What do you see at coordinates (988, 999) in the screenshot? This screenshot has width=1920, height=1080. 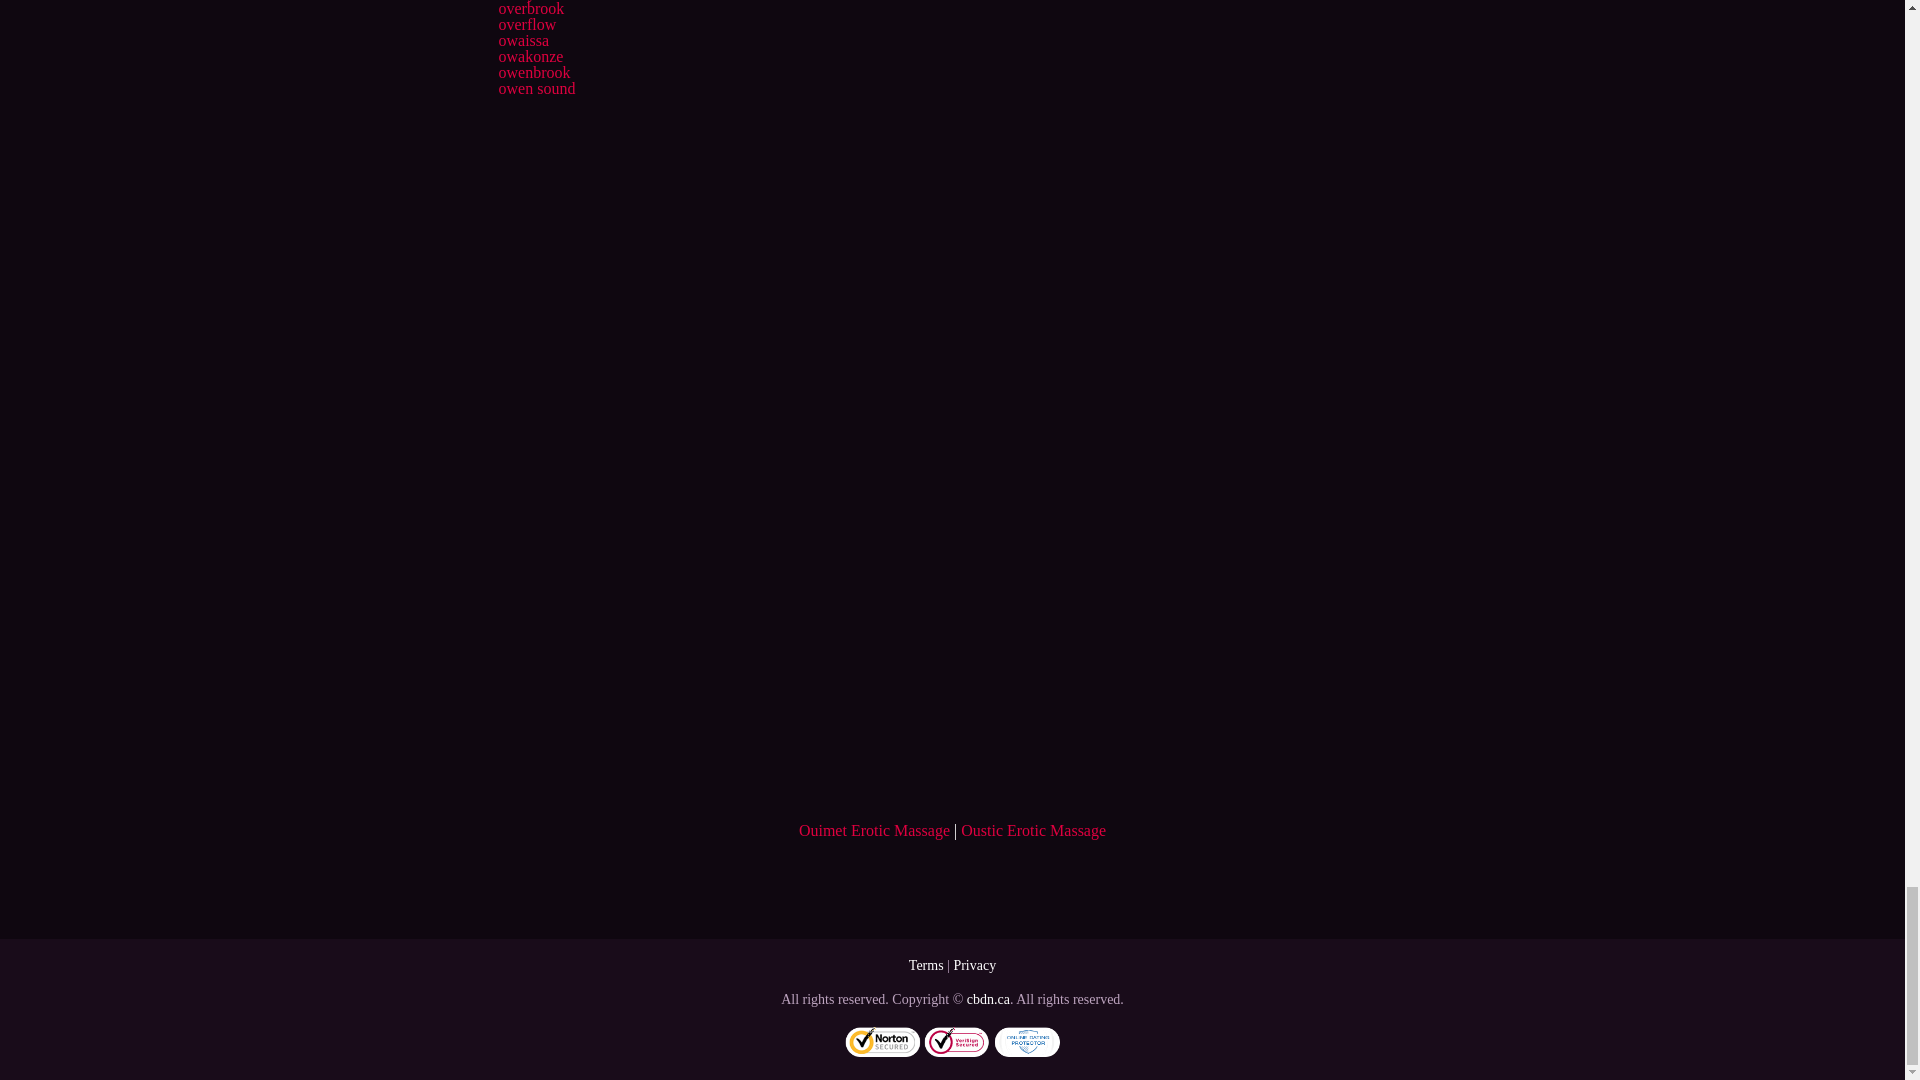 I see `cbdn.ca` at bounding box center [988, 999].